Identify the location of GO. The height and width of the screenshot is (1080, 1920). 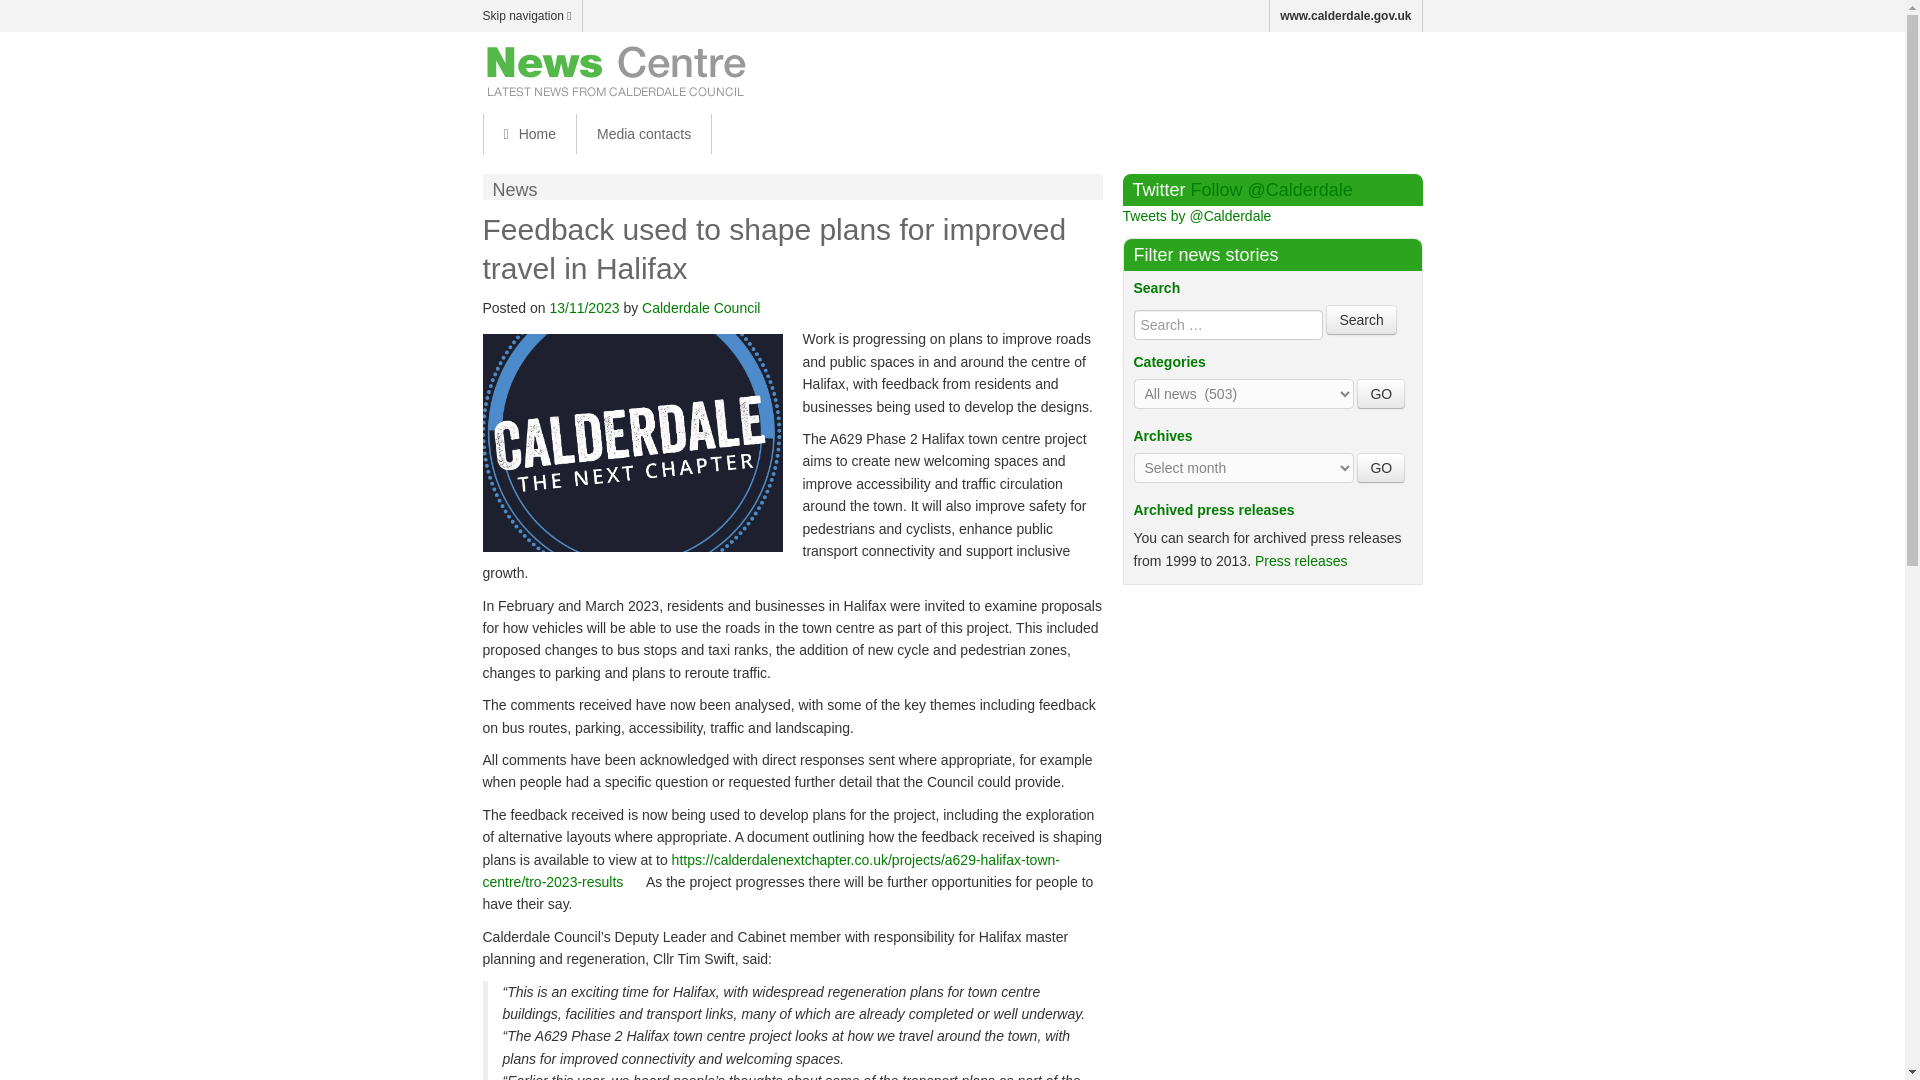
(1381, 467).